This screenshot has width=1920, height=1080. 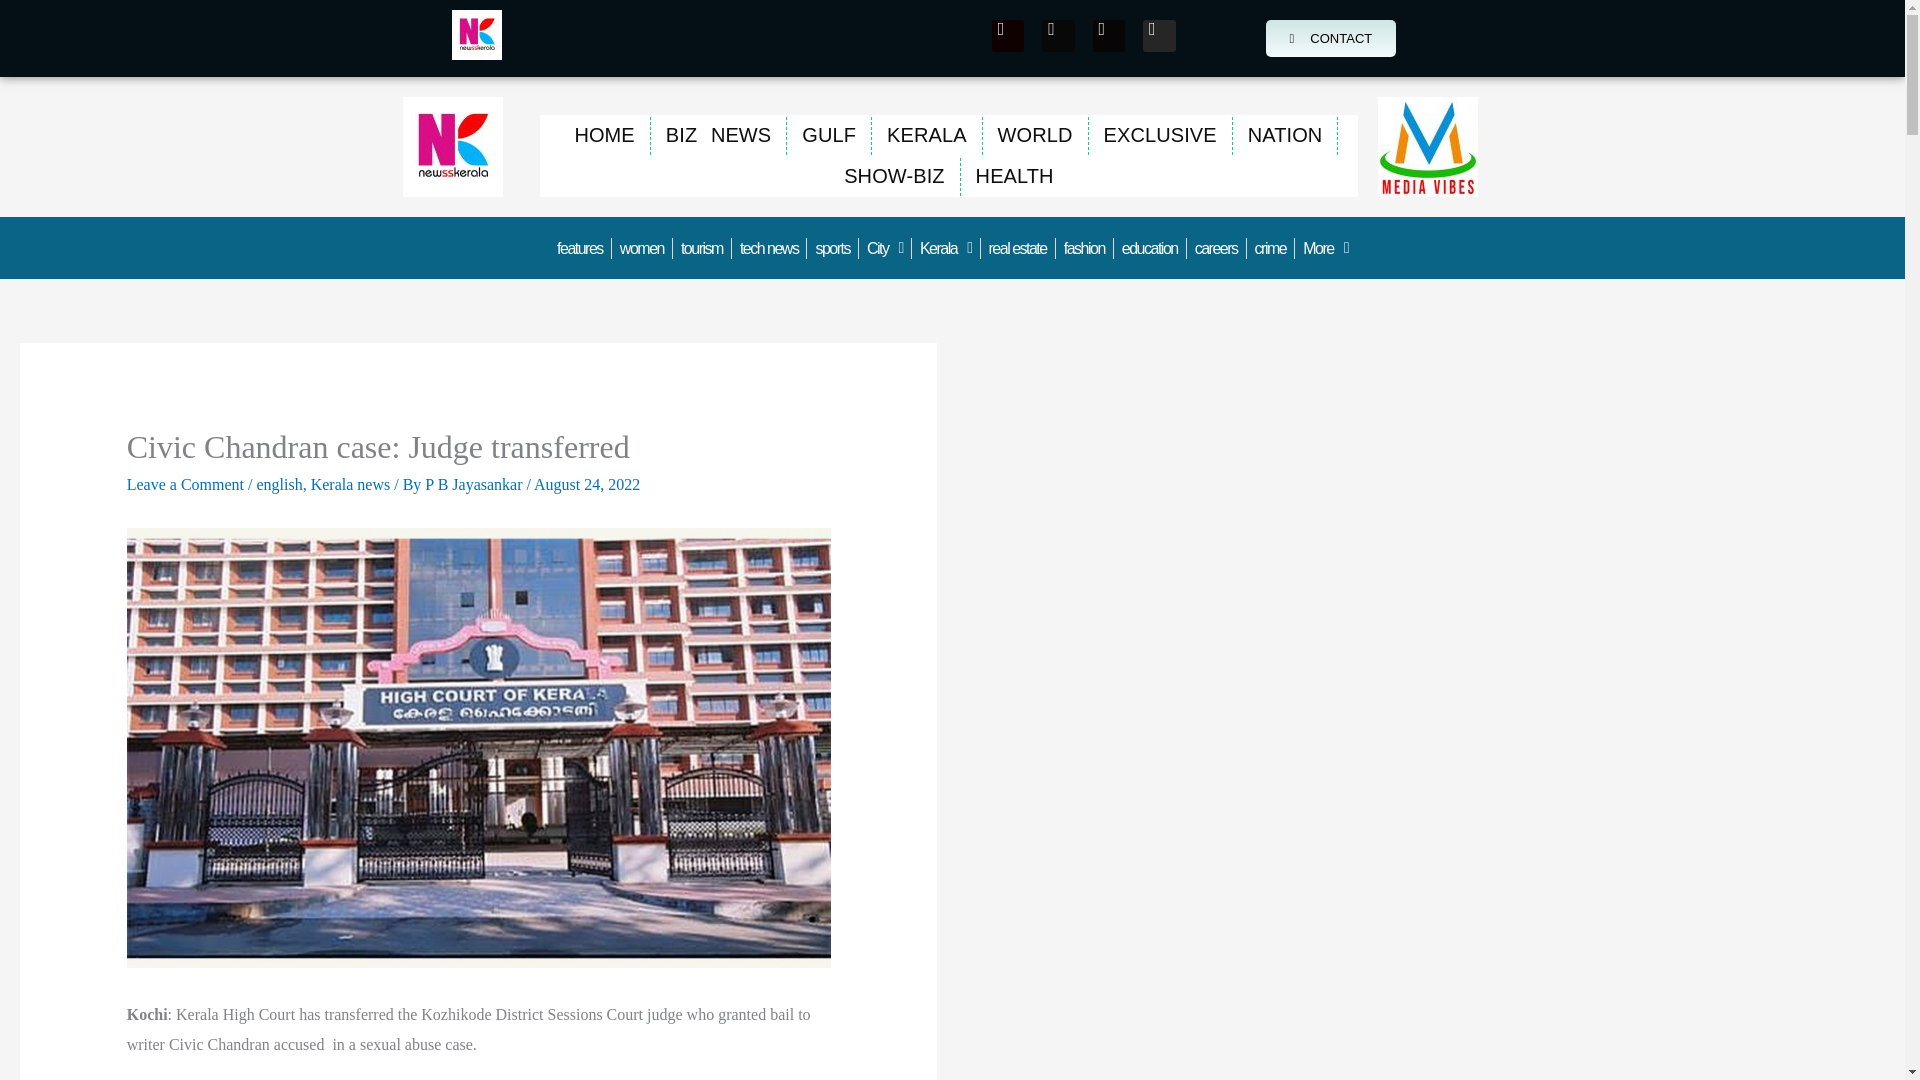 I want to click on KERALA, so click(x=926, y=134).